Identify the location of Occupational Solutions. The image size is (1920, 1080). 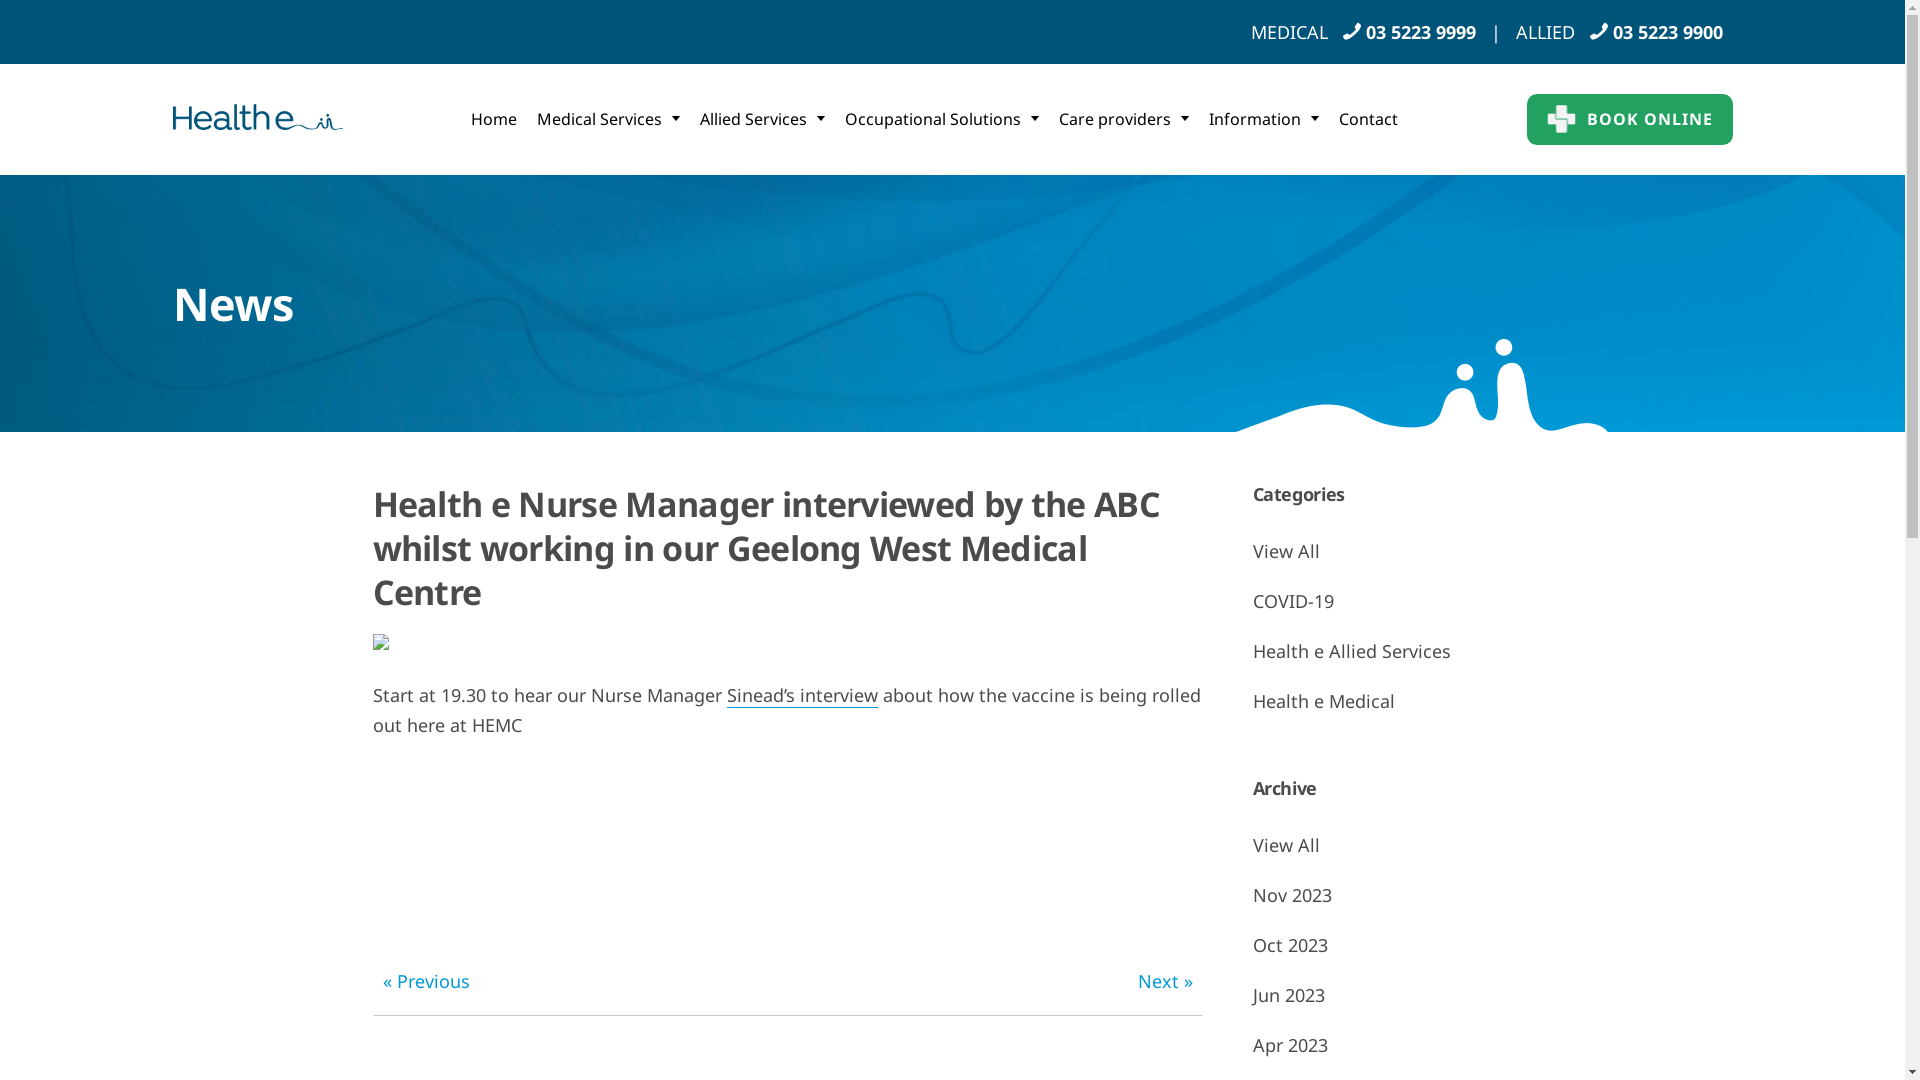
(942, 119).